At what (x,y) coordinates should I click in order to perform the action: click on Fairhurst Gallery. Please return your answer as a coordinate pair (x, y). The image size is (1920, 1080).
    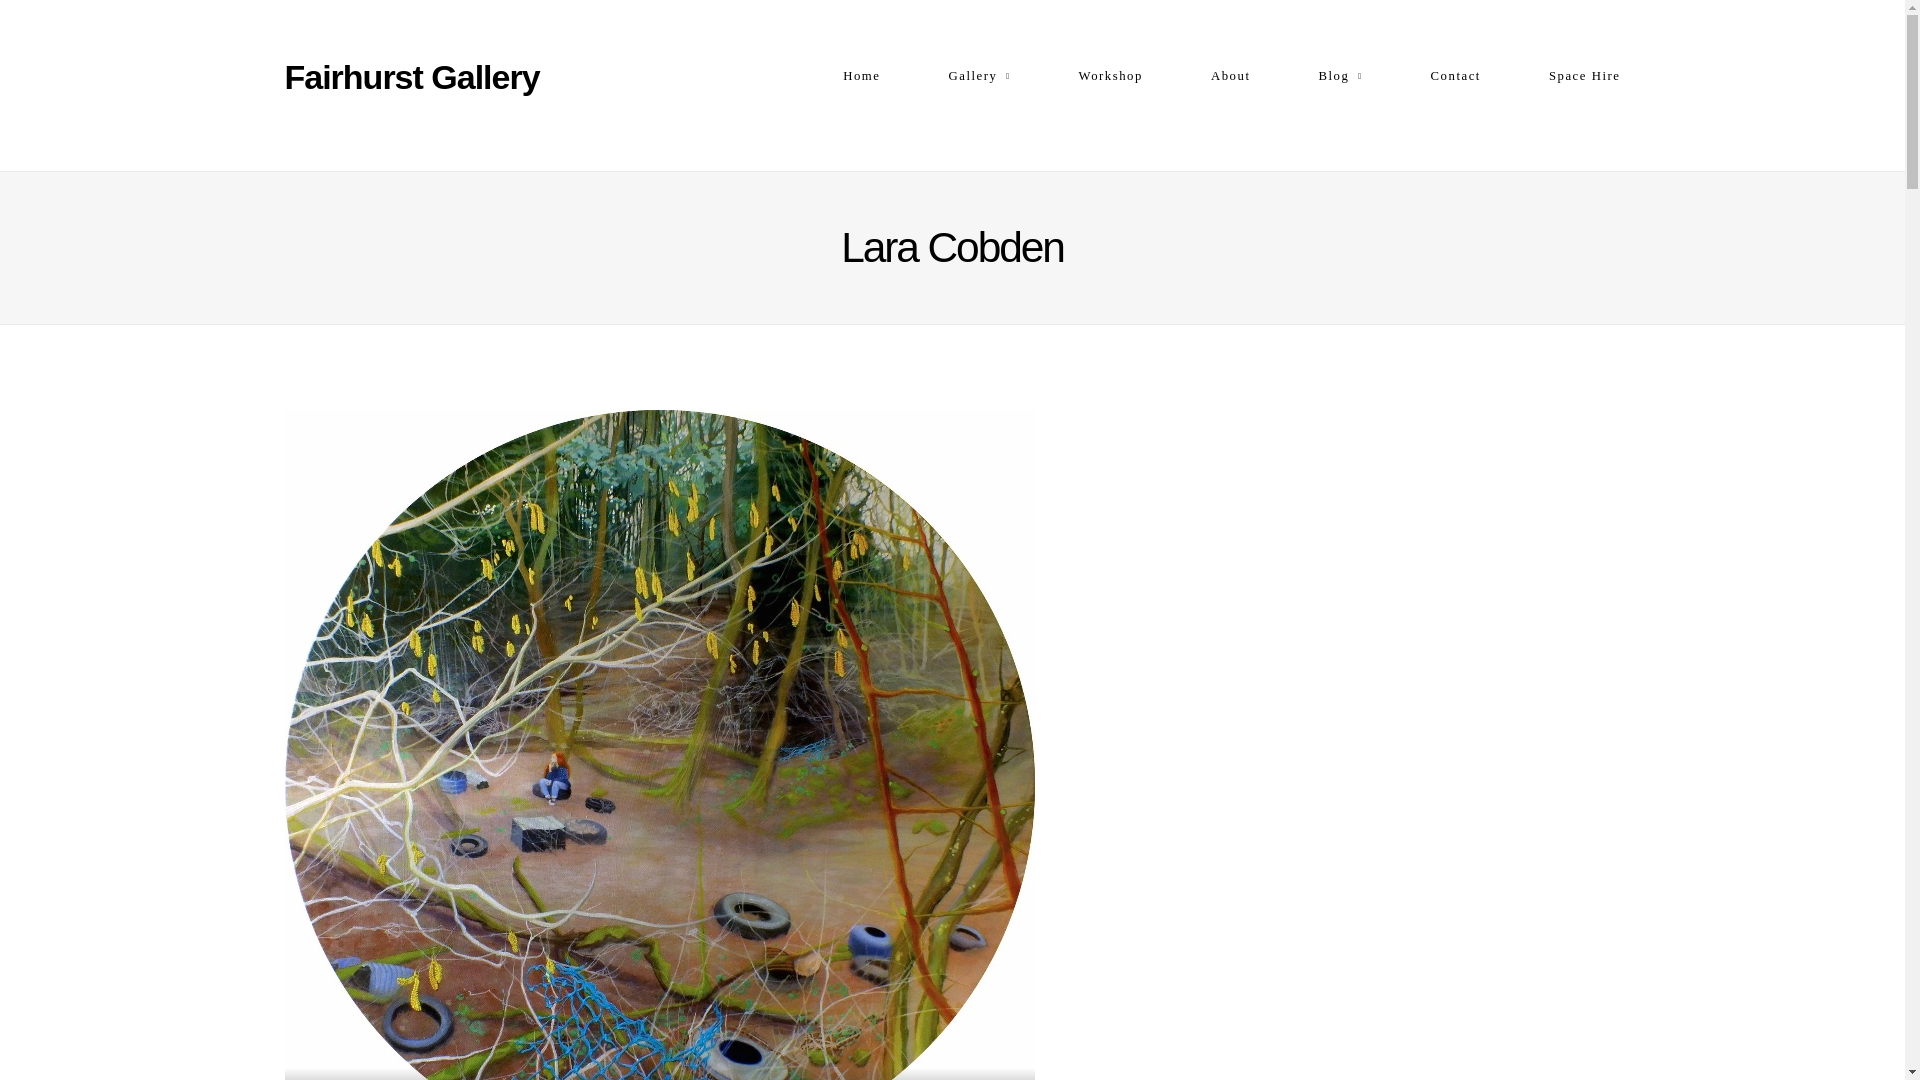
    Looking at the image, I should click on (426, 76).